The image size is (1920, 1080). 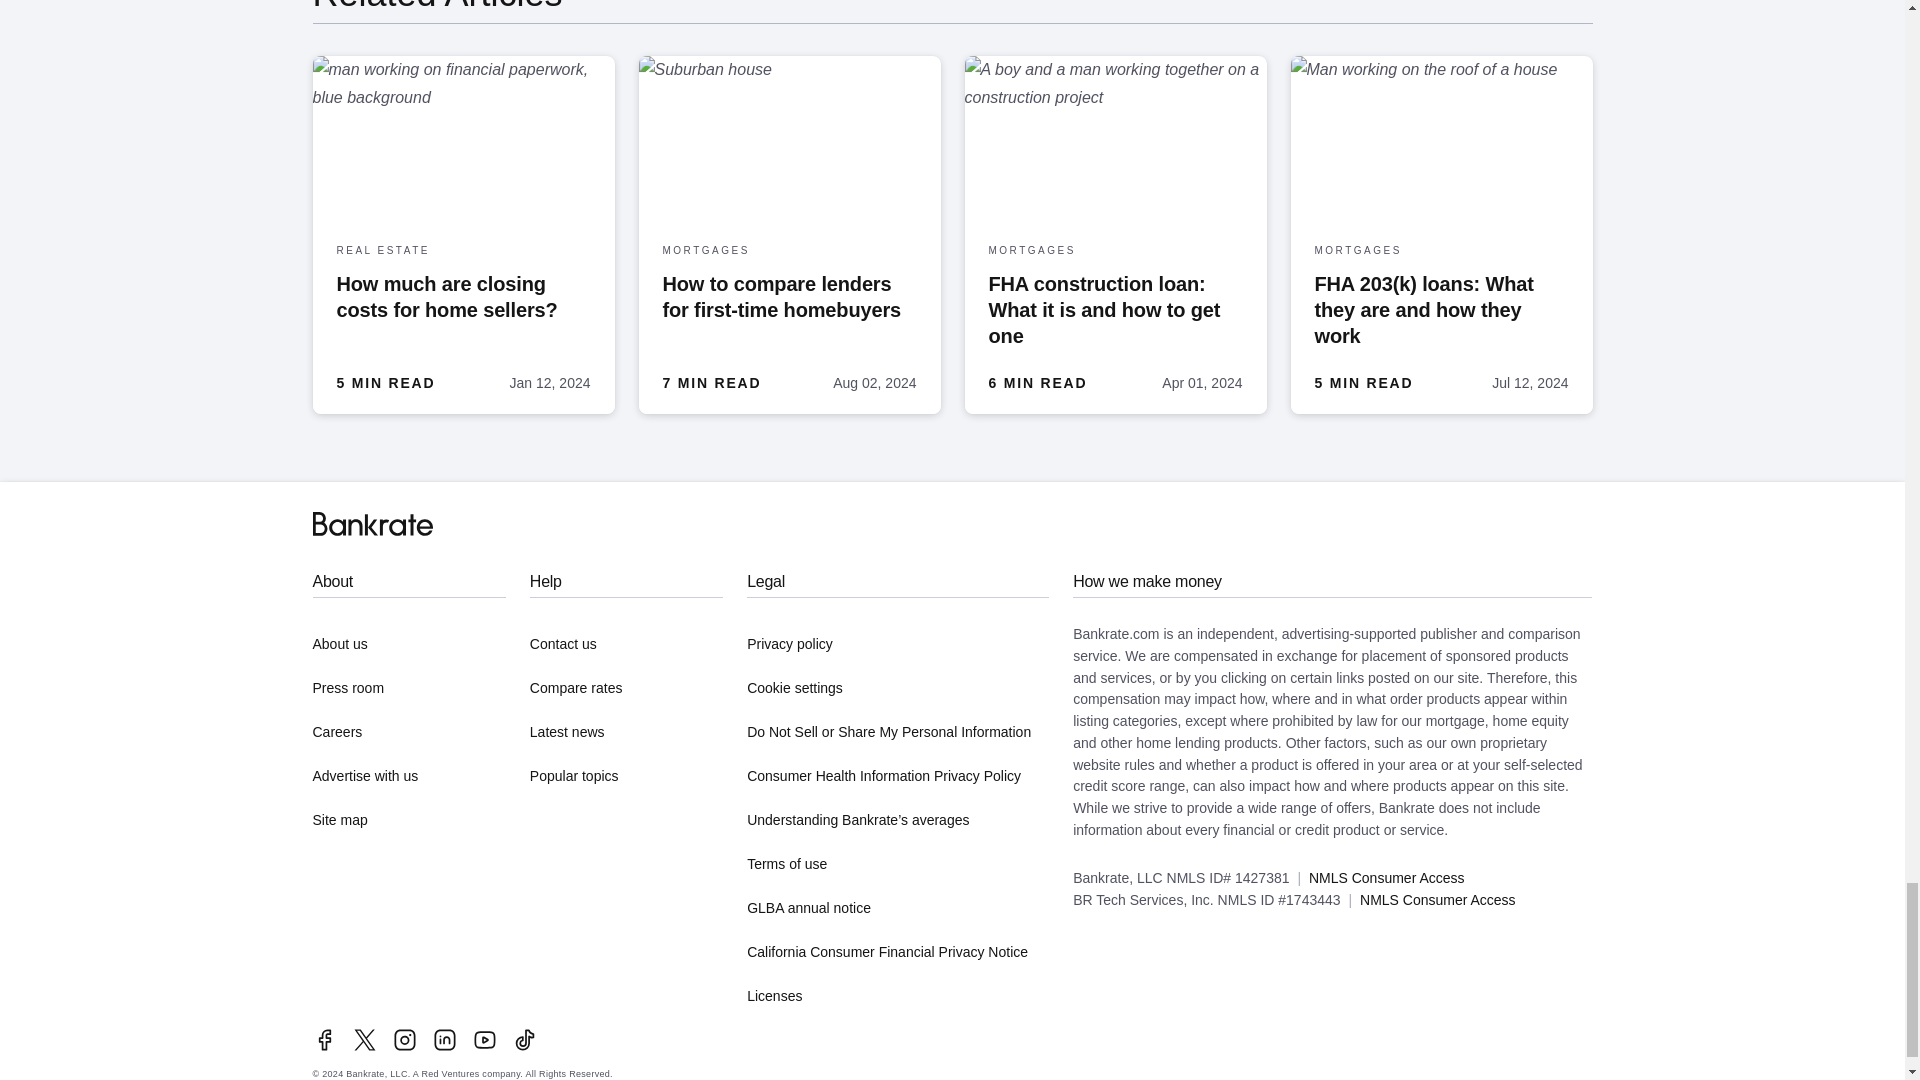 What do you see at coordinates (372, 523) in the screenshot?
I see `Bankrate` at bounding box center [372, 523].